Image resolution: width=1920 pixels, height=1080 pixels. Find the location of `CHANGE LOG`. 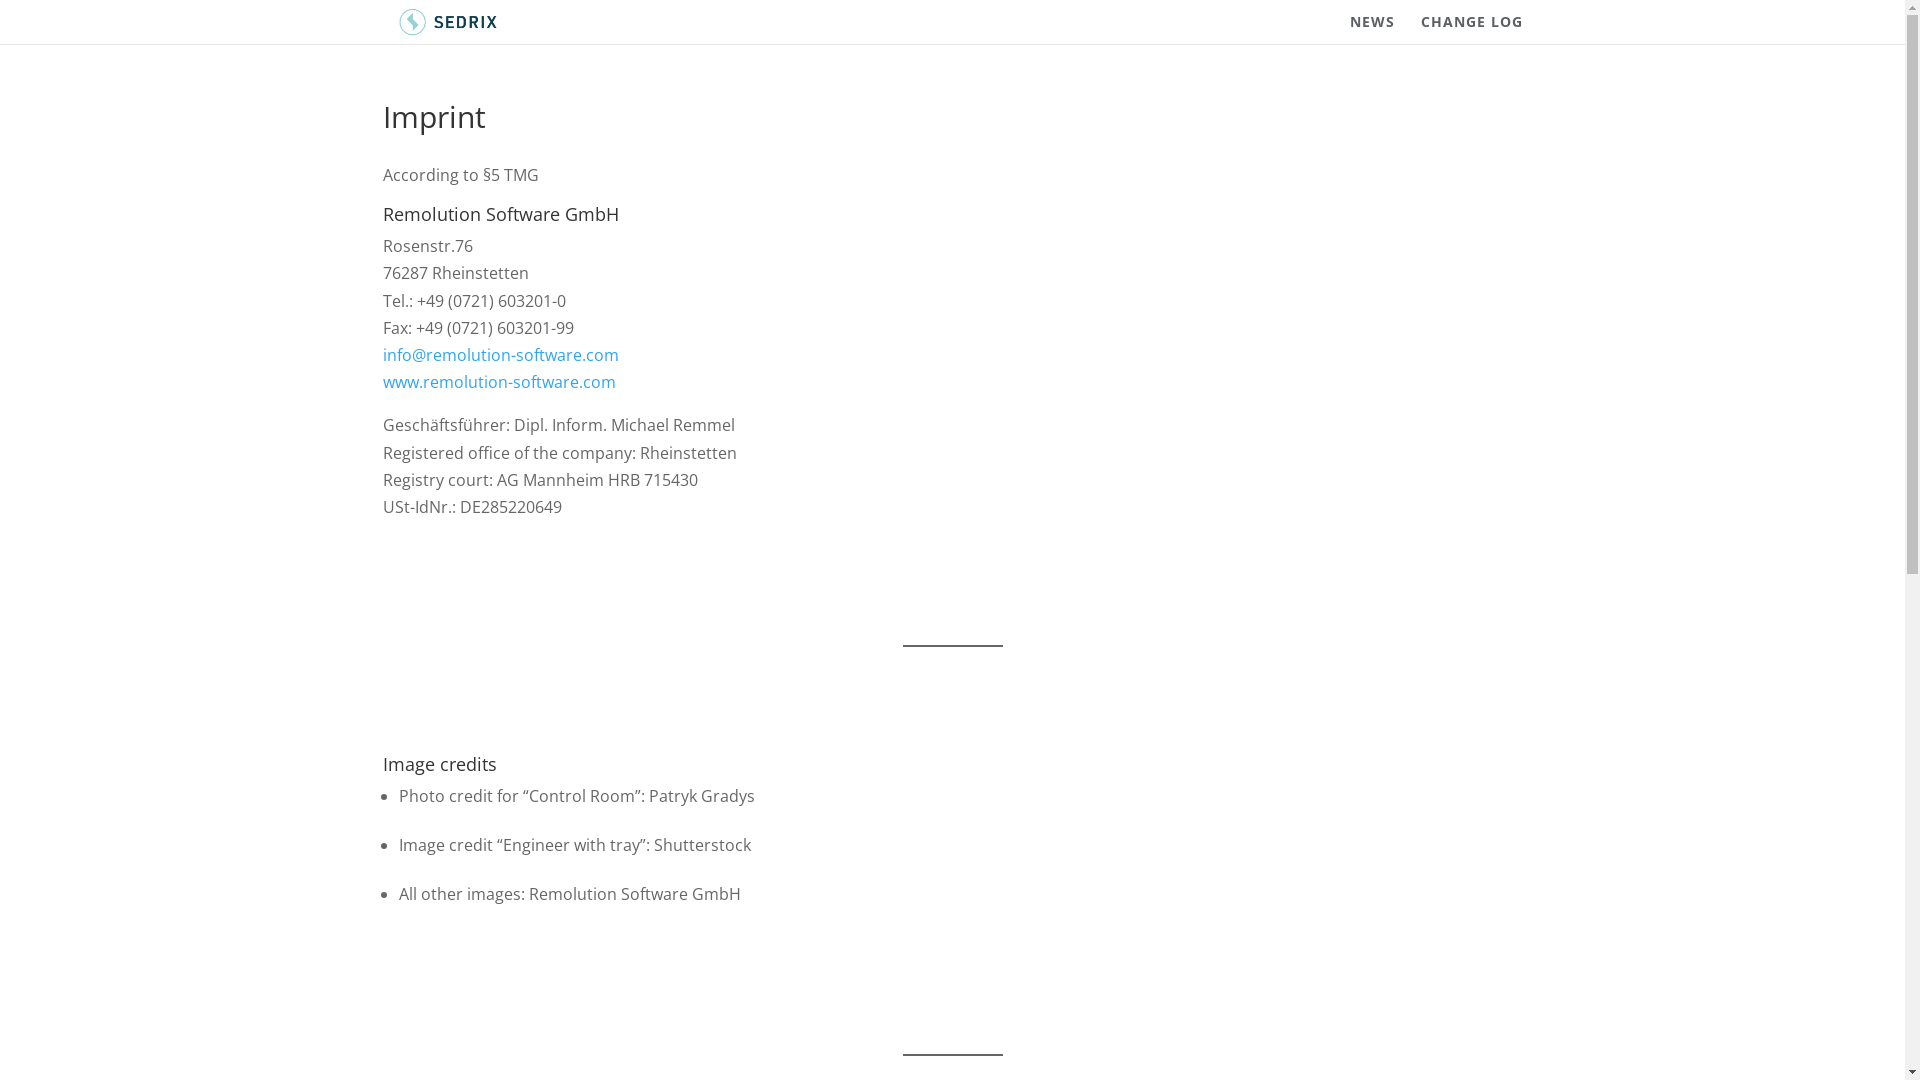

CHANGE LOG is located at coordinates (1471, 30).